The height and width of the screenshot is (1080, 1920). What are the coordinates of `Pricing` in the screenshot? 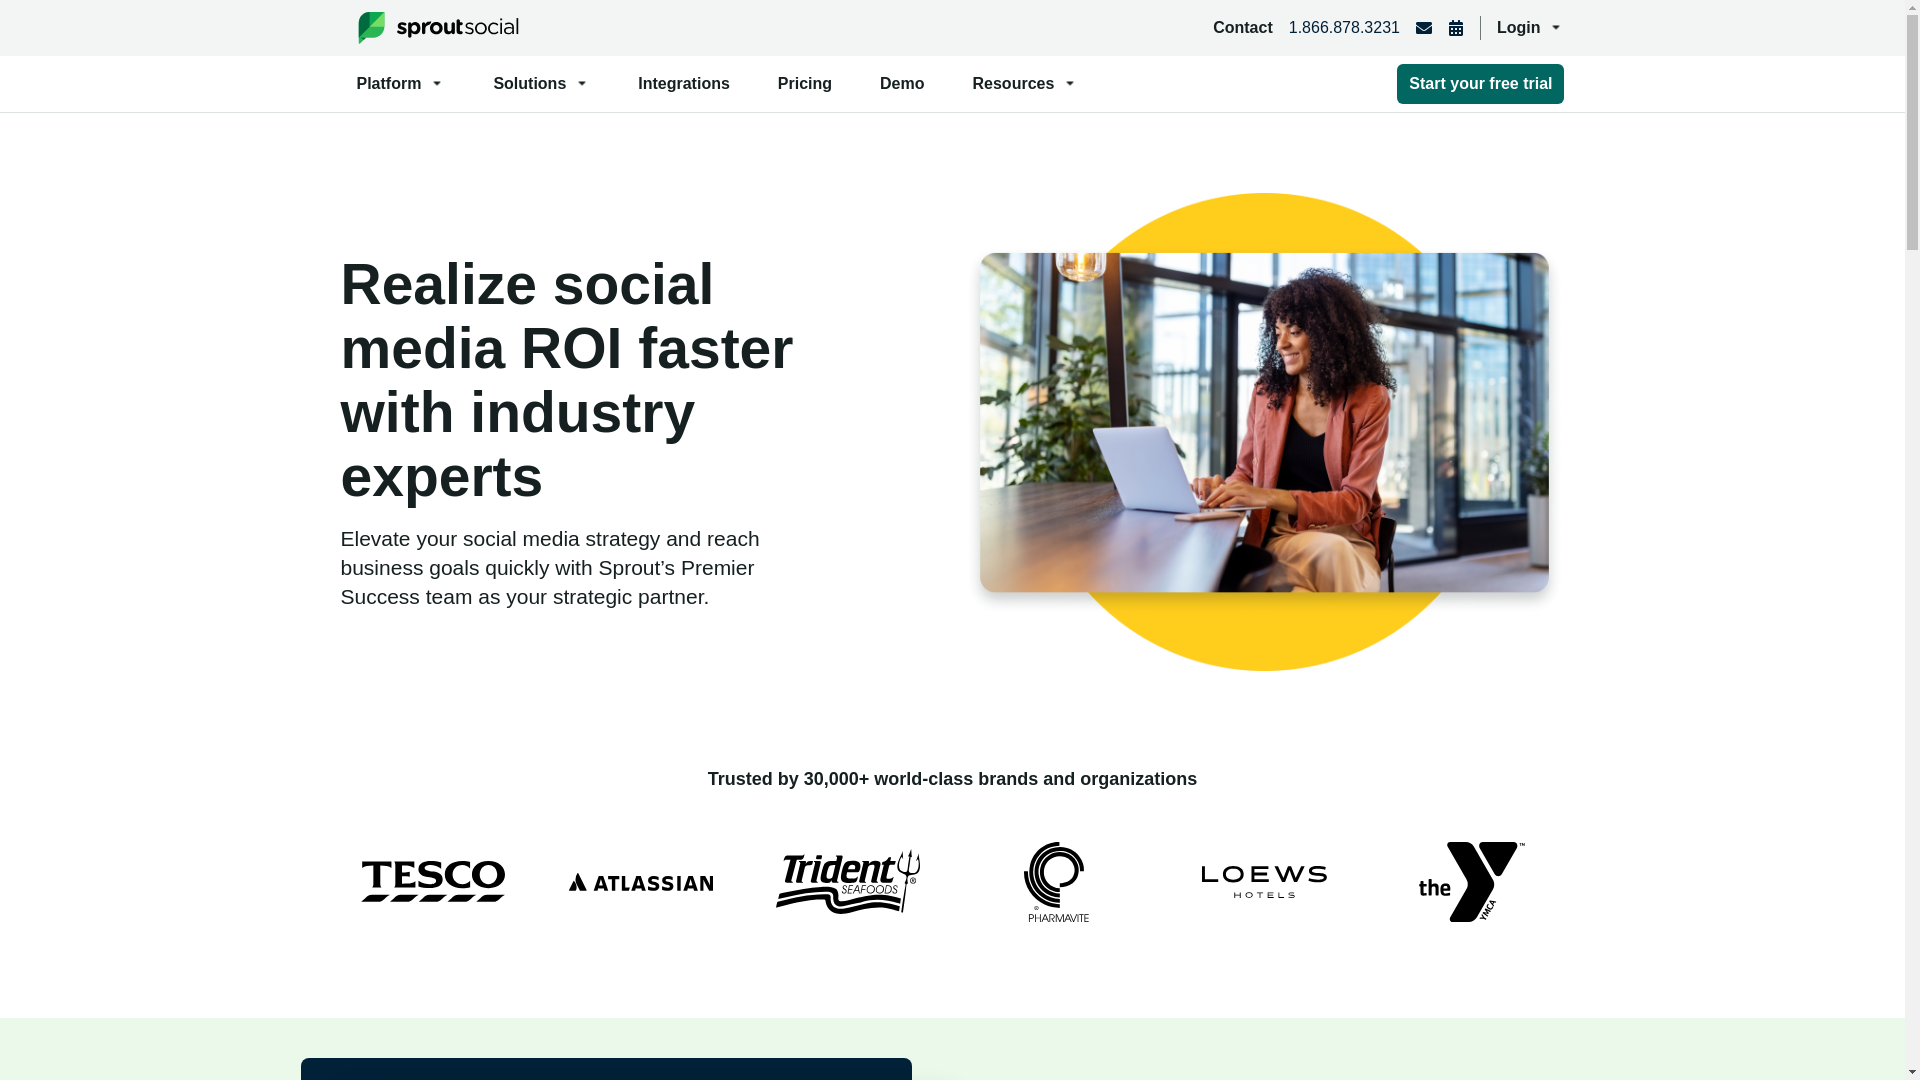 It's located at (805, 84).